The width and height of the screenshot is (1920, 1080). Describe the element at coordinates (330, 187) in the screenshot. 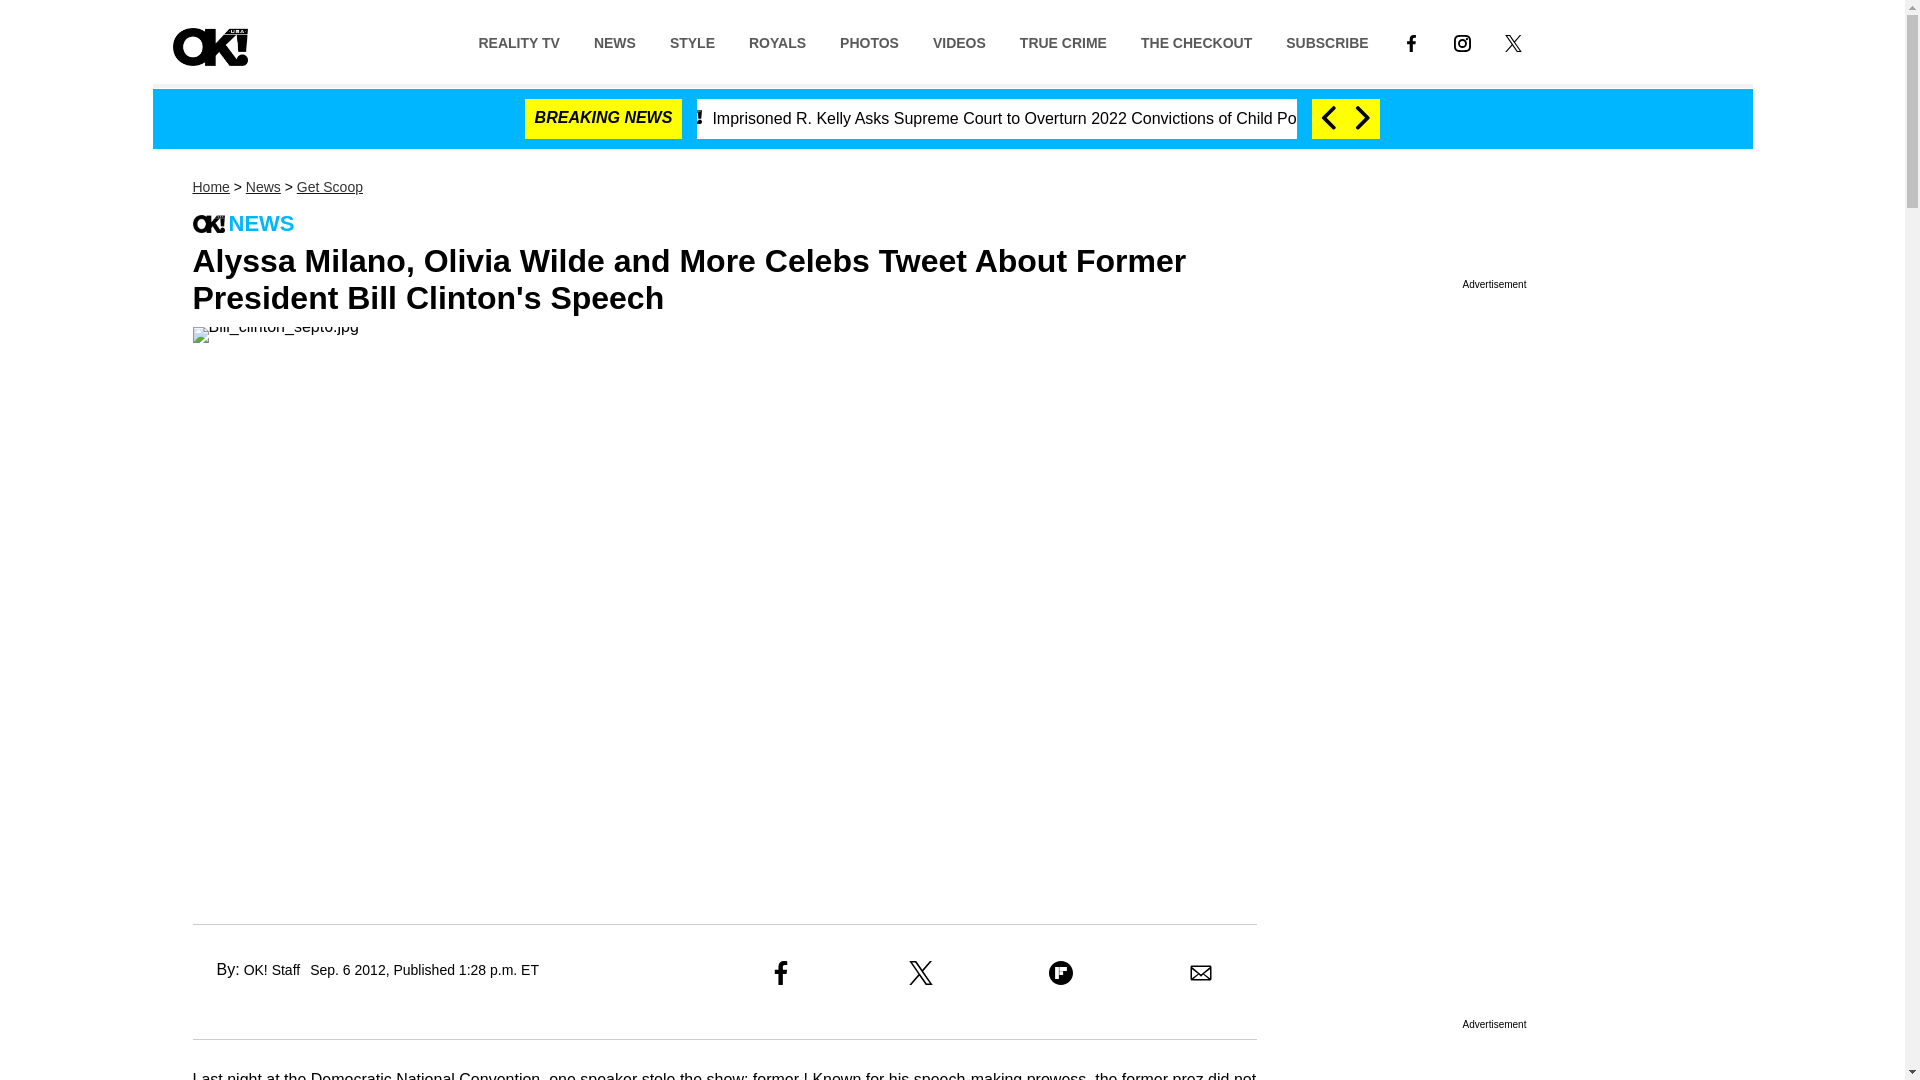

I see `Get Scoop` at that location.